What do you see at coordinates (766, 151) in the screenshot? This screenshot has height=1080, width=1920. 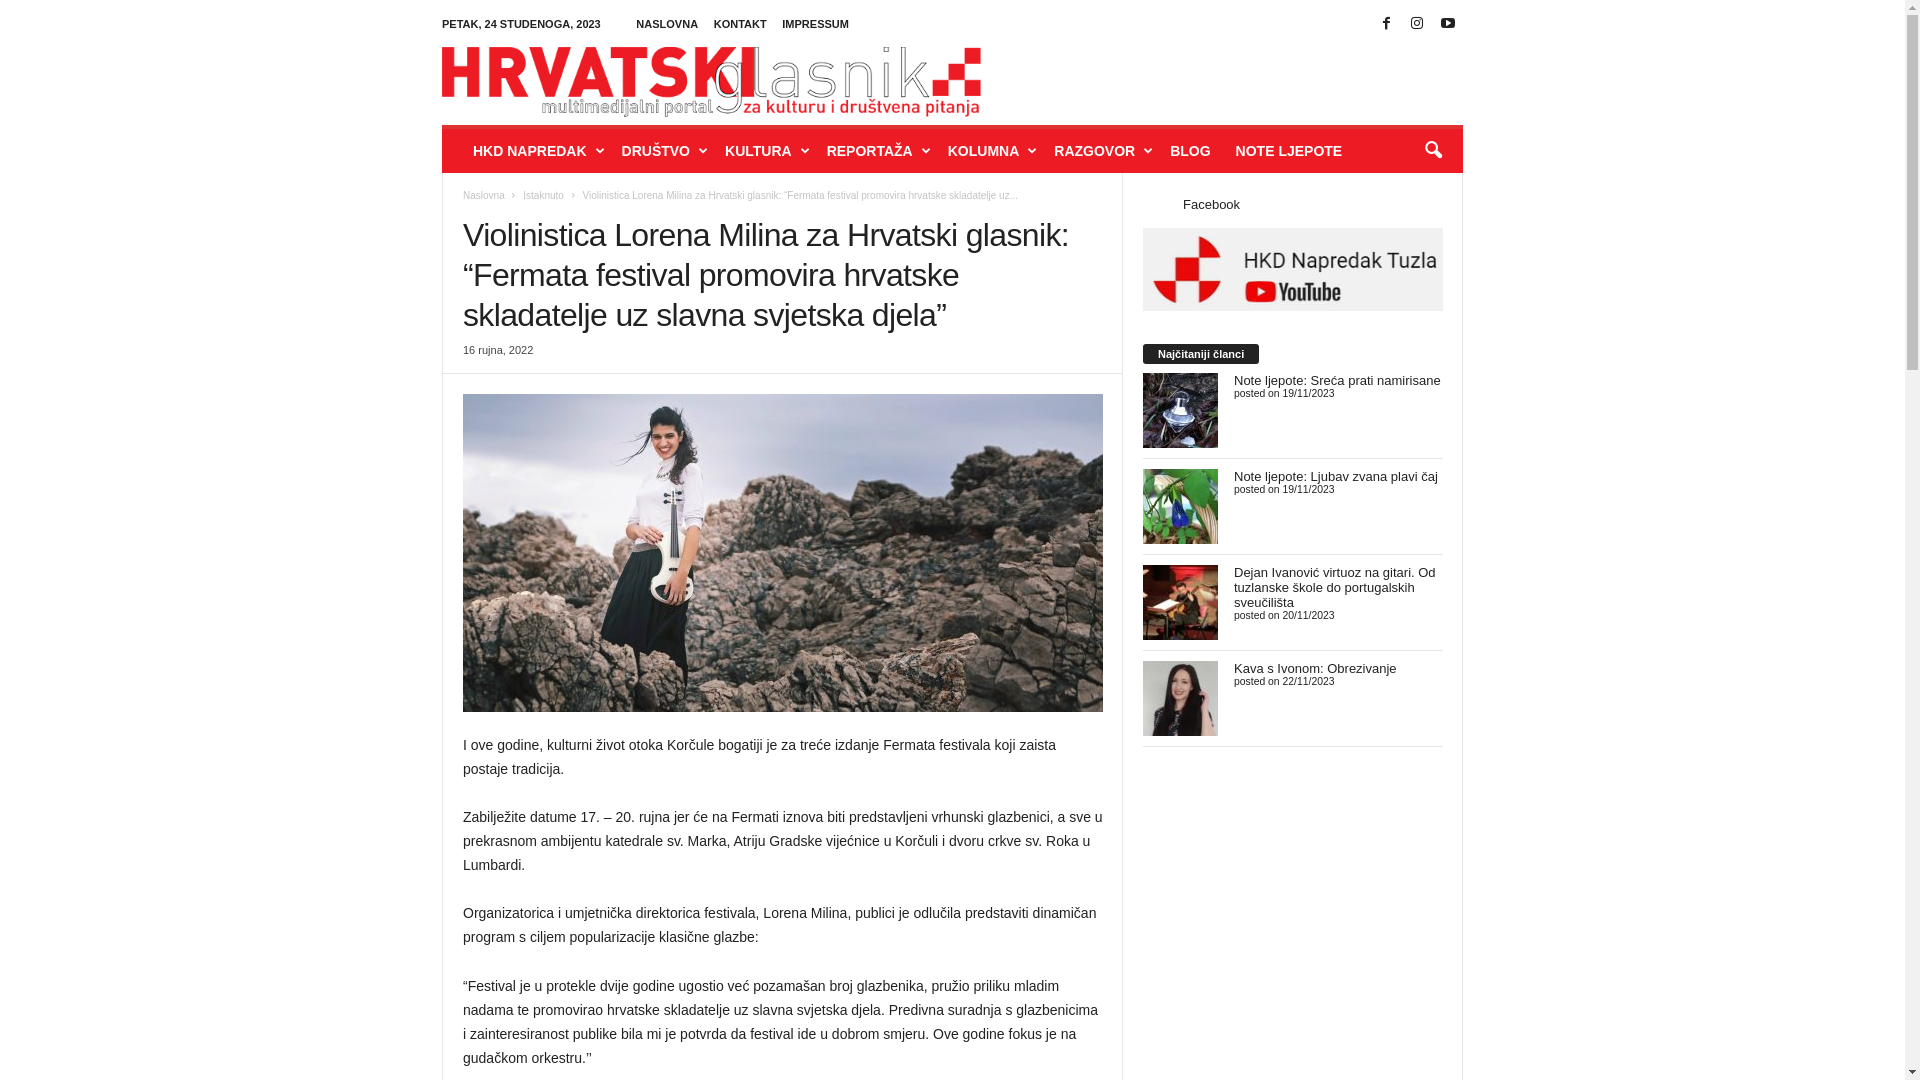 I see `KULTURA` at bounding box center [766, 151].